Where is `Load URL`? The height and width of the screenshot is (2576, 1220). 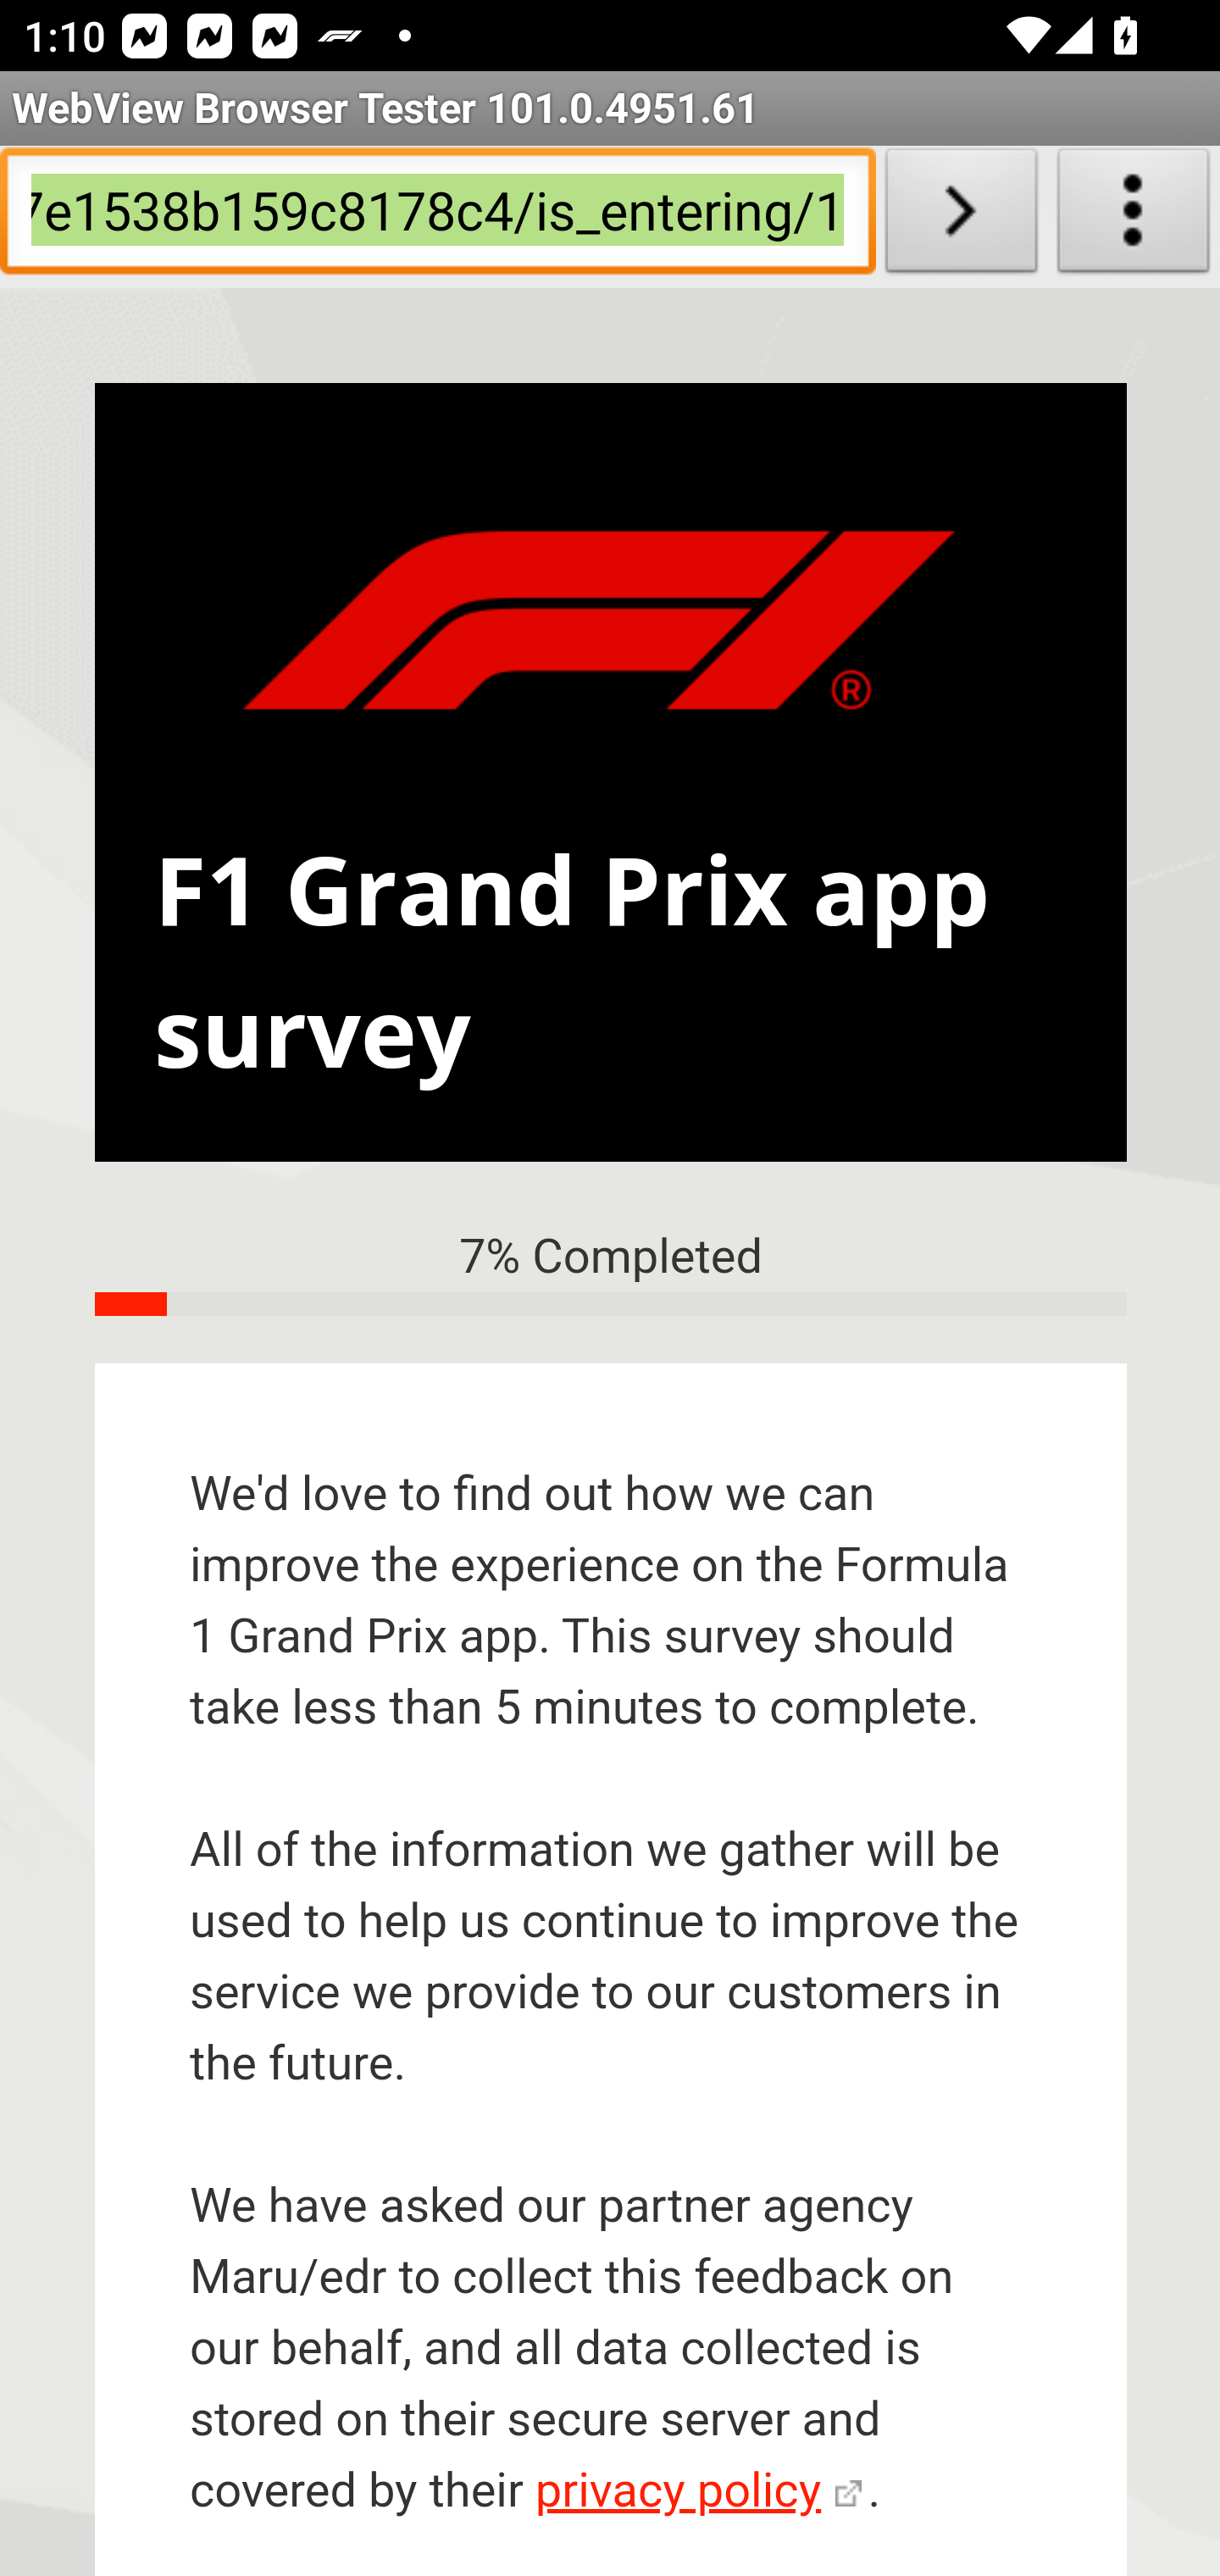 Load URL is located at coordinates (961, 217).